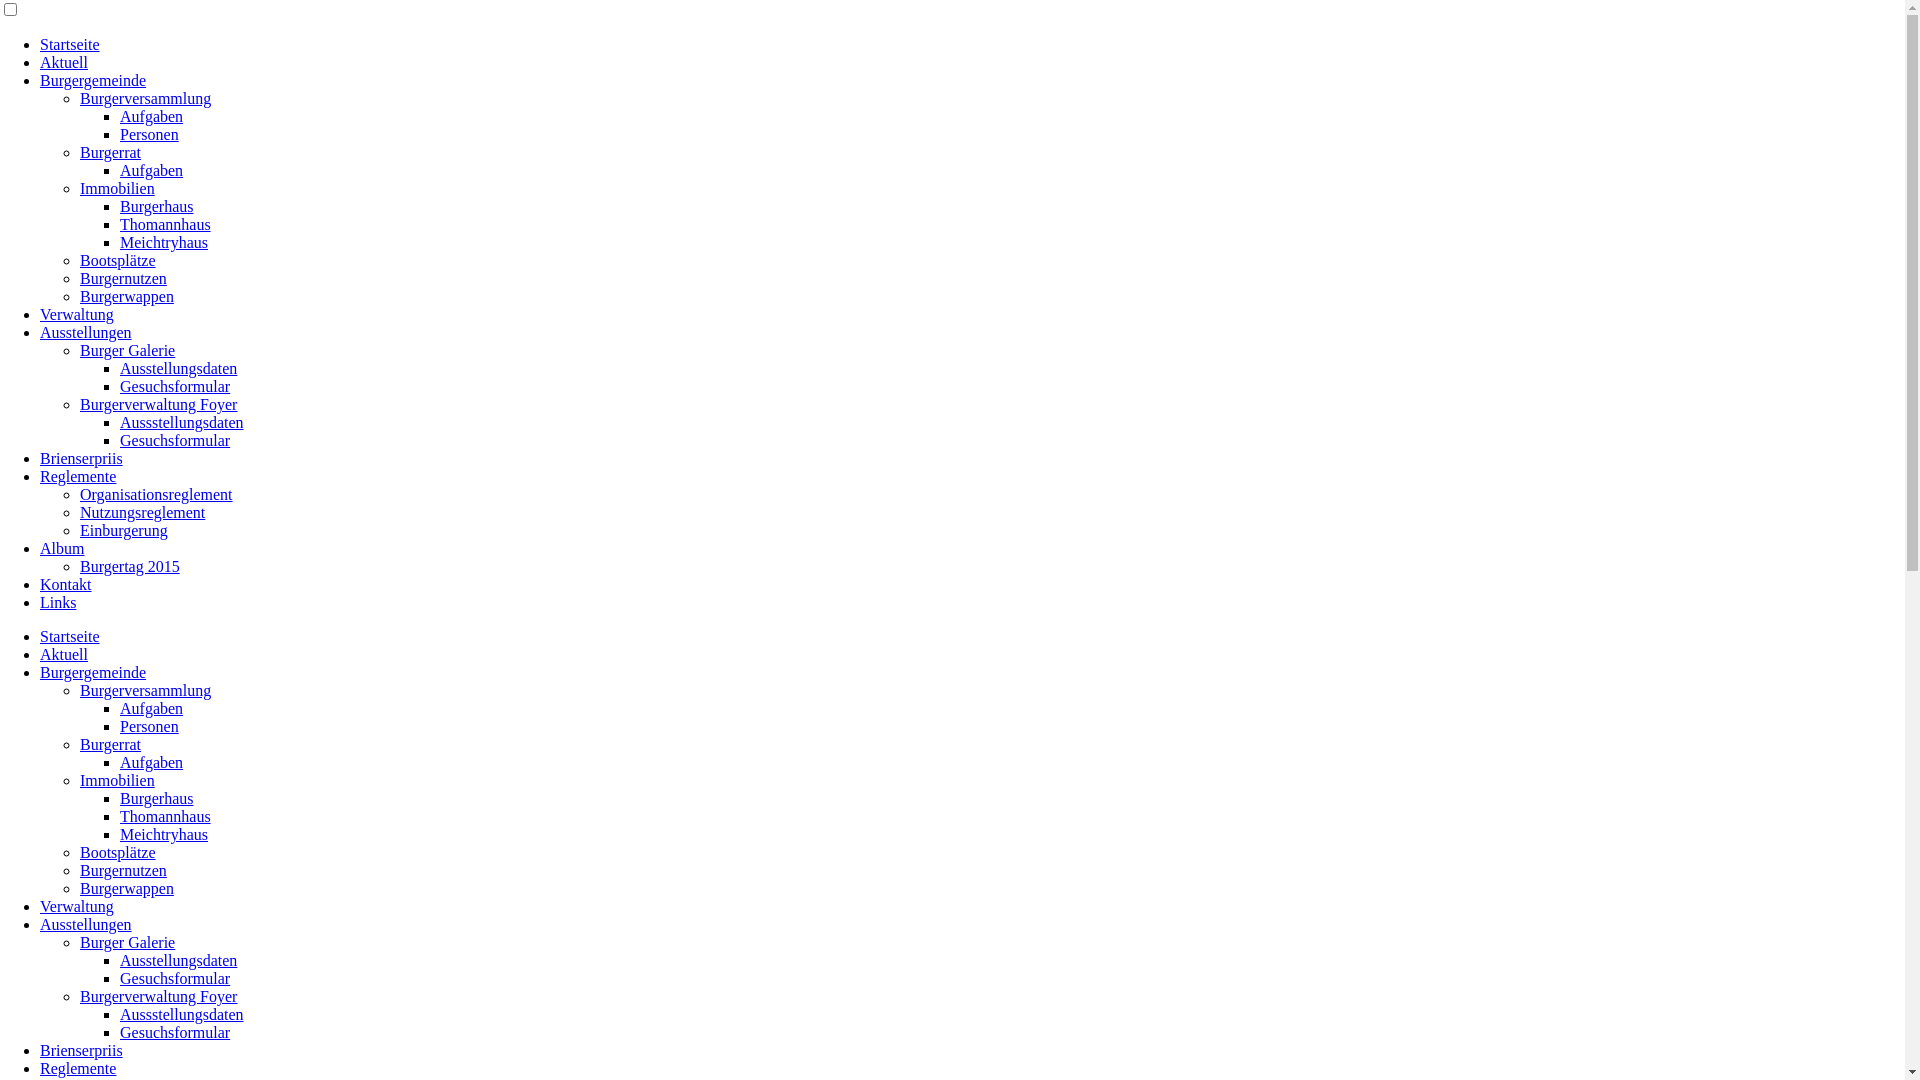  I want to click on Burgergemeinde, so click(93, 672).